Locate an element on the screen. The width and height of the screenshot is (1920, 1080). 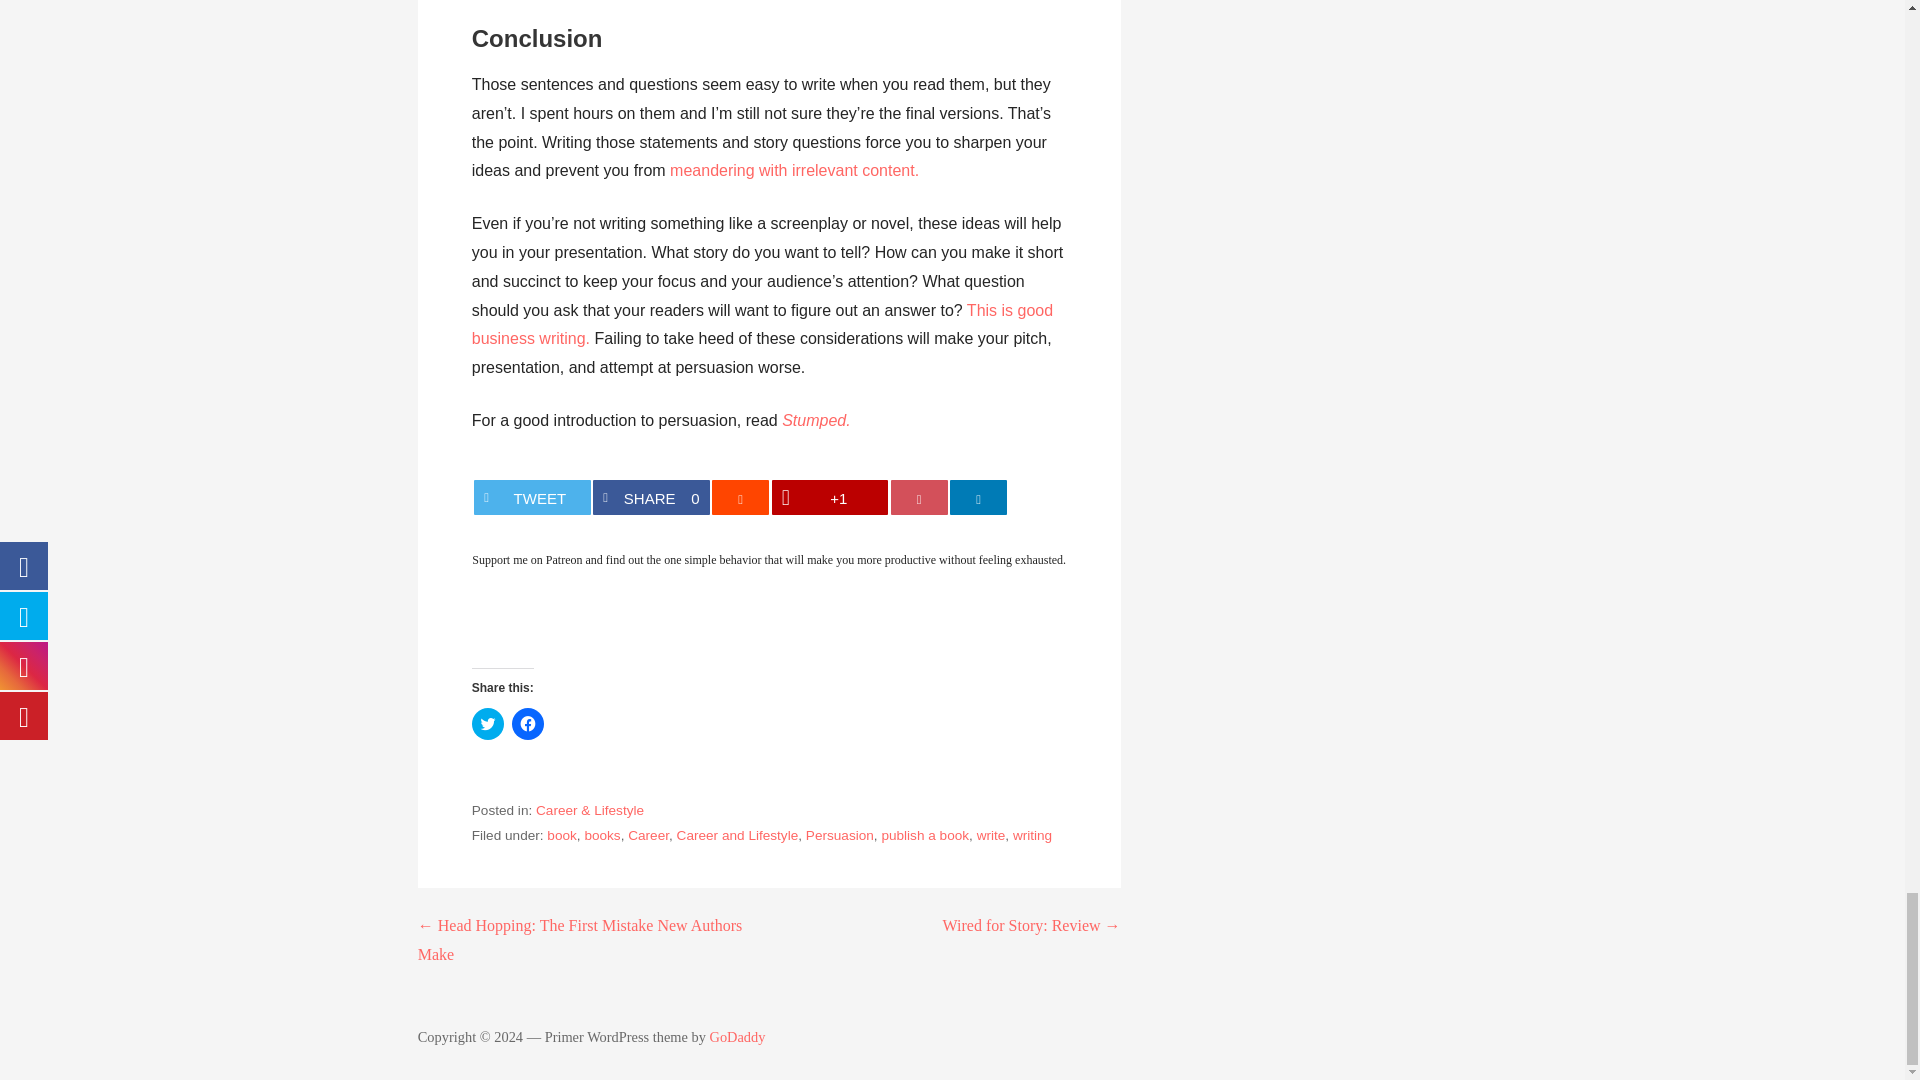
The 5 Simplest Ways to Improve Your Writing Skills is located at coordinates (740, 497).